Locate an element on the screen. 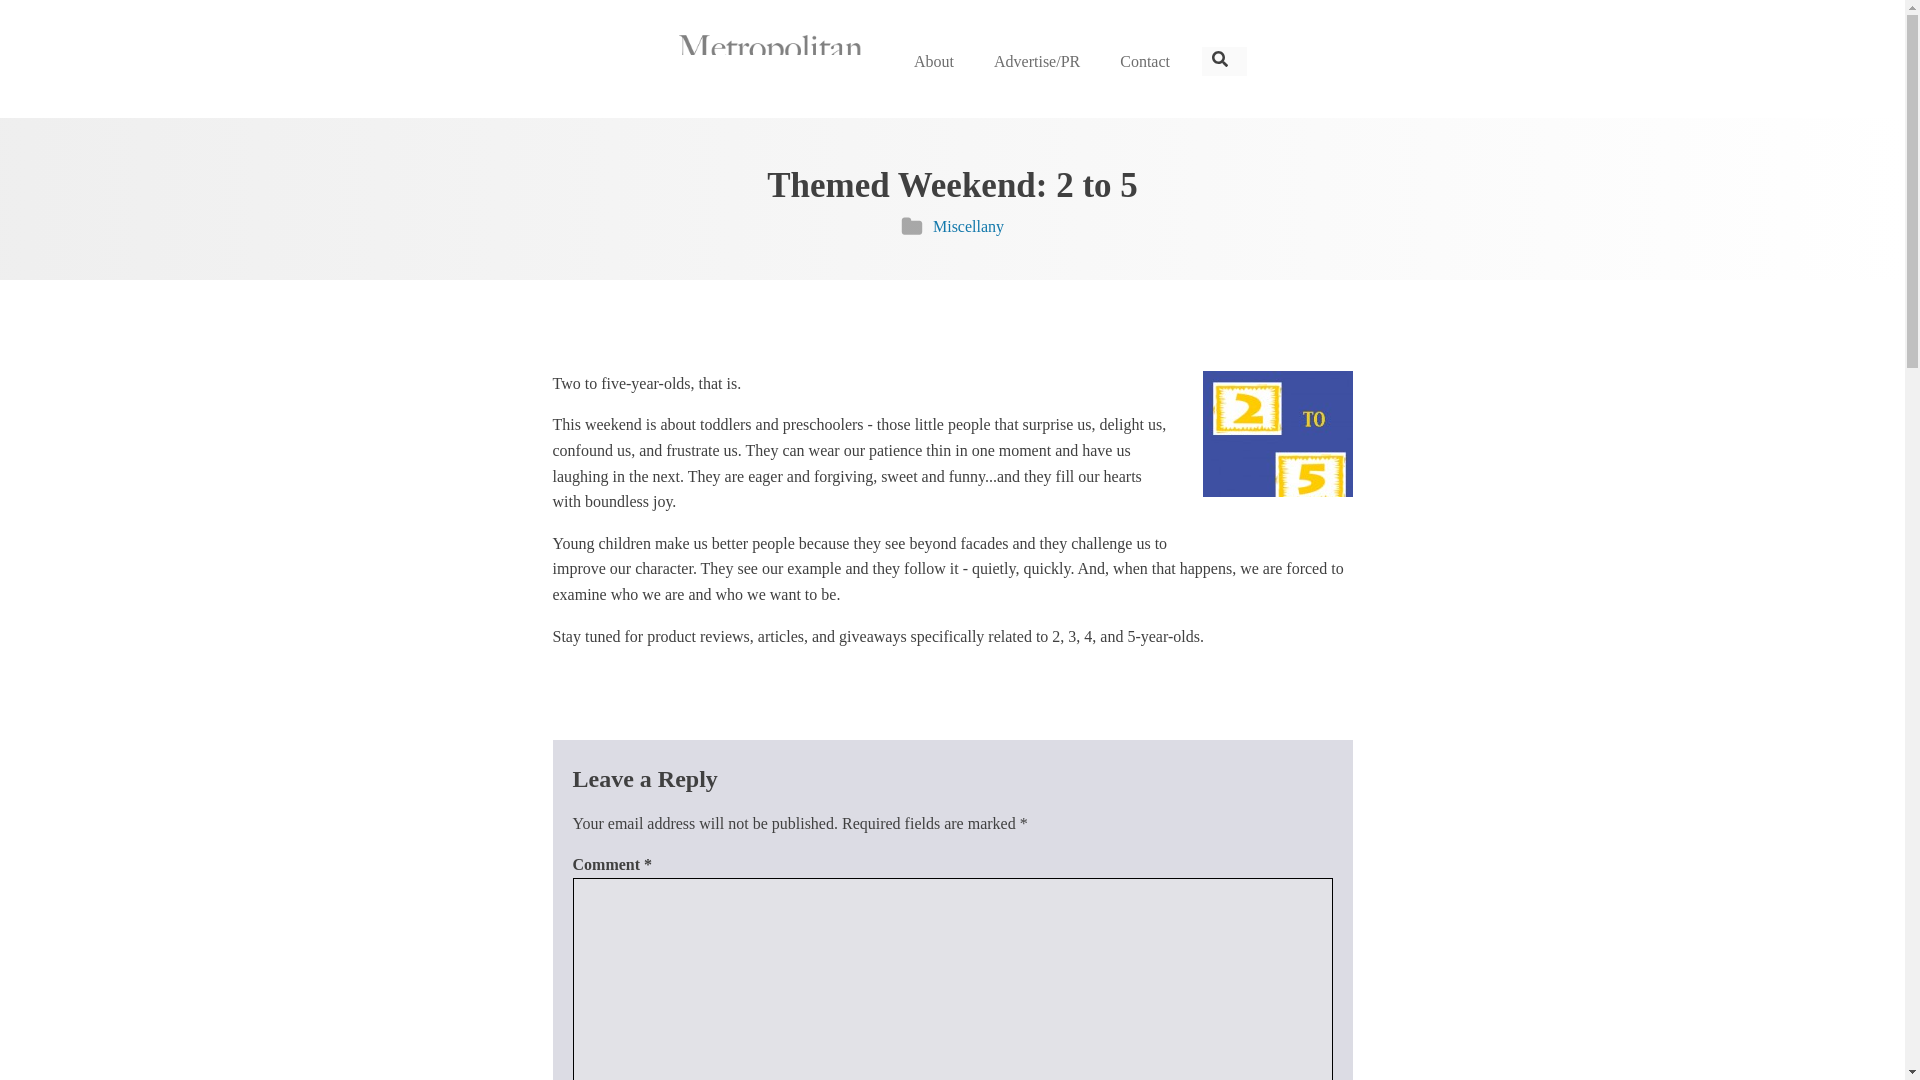 The width and height of the screenshot is (1920, 1080). Contact is located at coordinates (1145, 62).